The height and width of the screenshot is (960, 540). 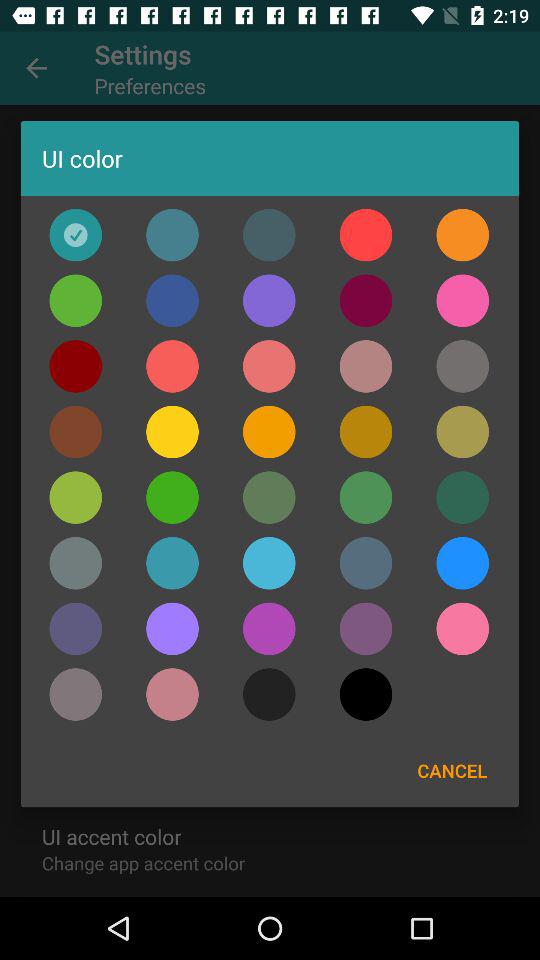 What do you see at coordinates (76, 234) in the screenshot?
I see `ui color` at bounding box center [76, 234].